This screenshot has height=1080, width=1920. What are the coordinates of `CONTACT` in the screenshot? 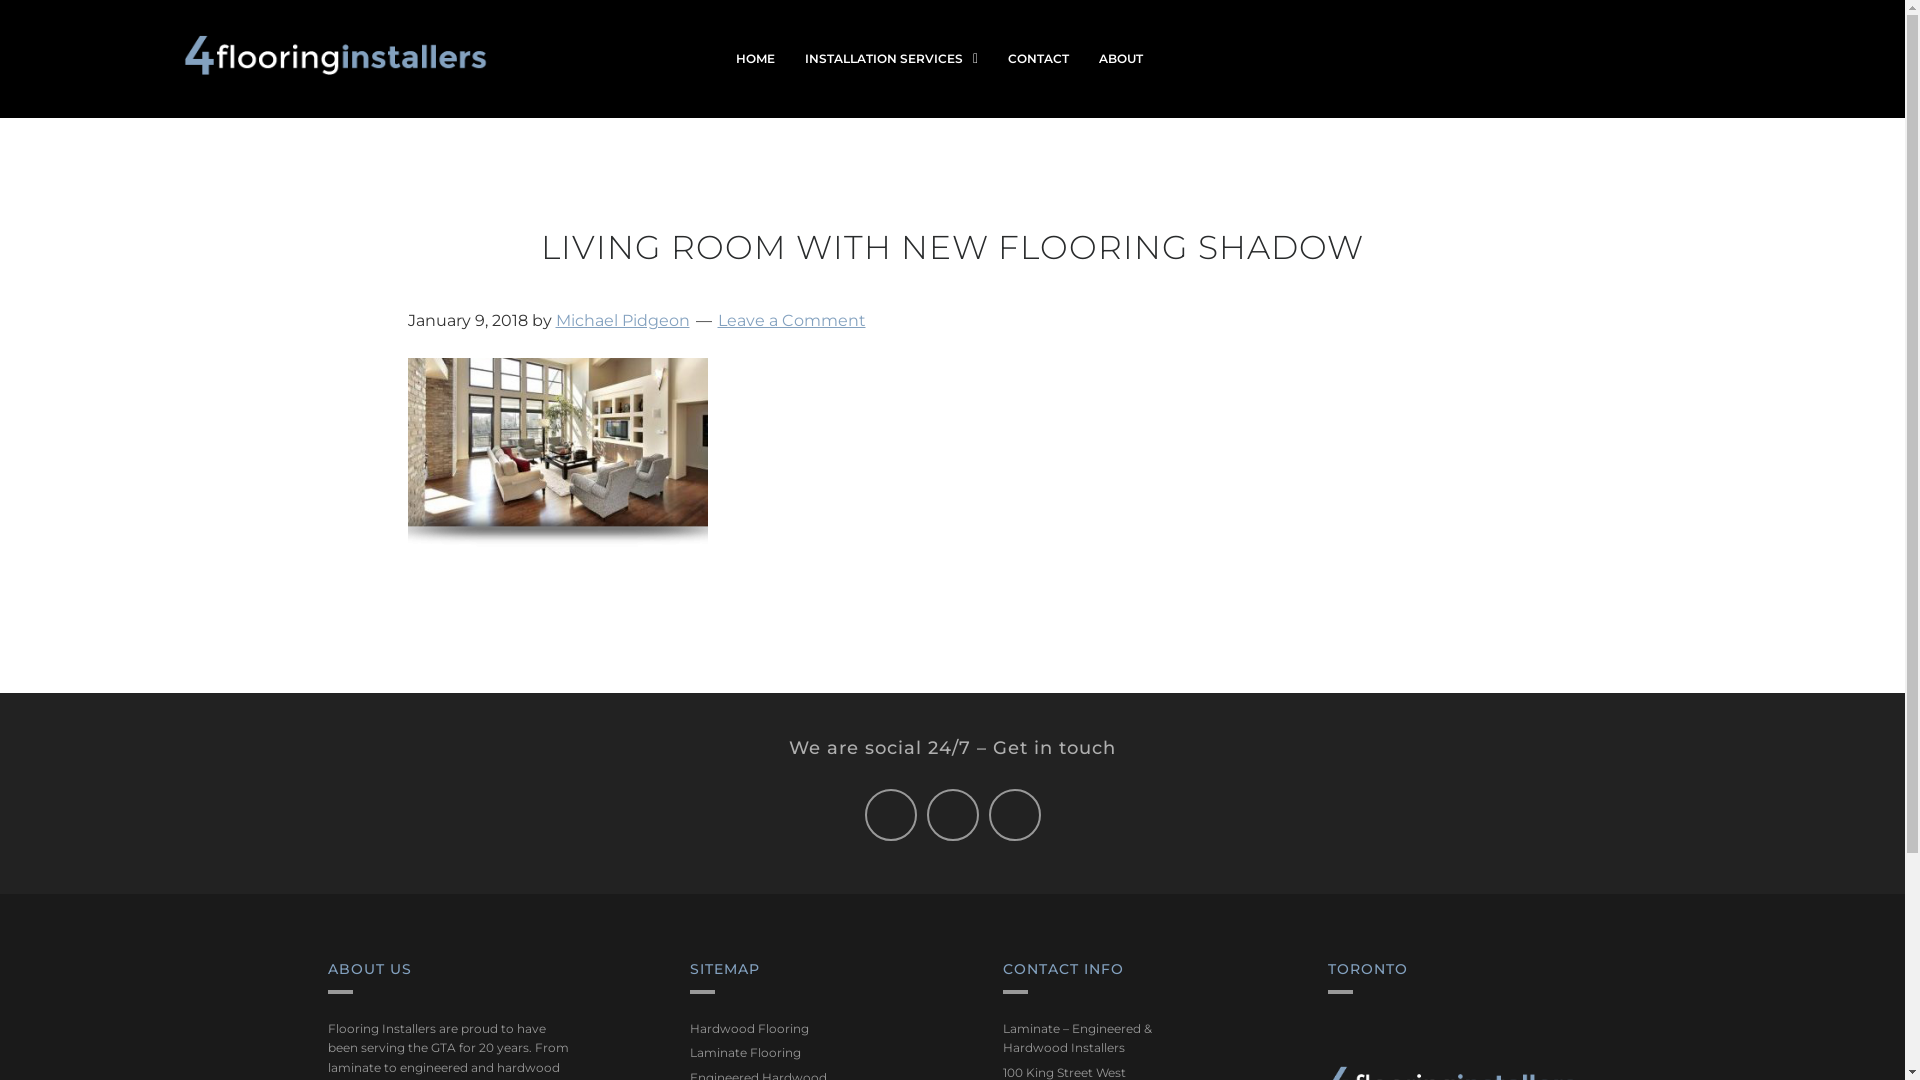 It's located at (1038, 59).